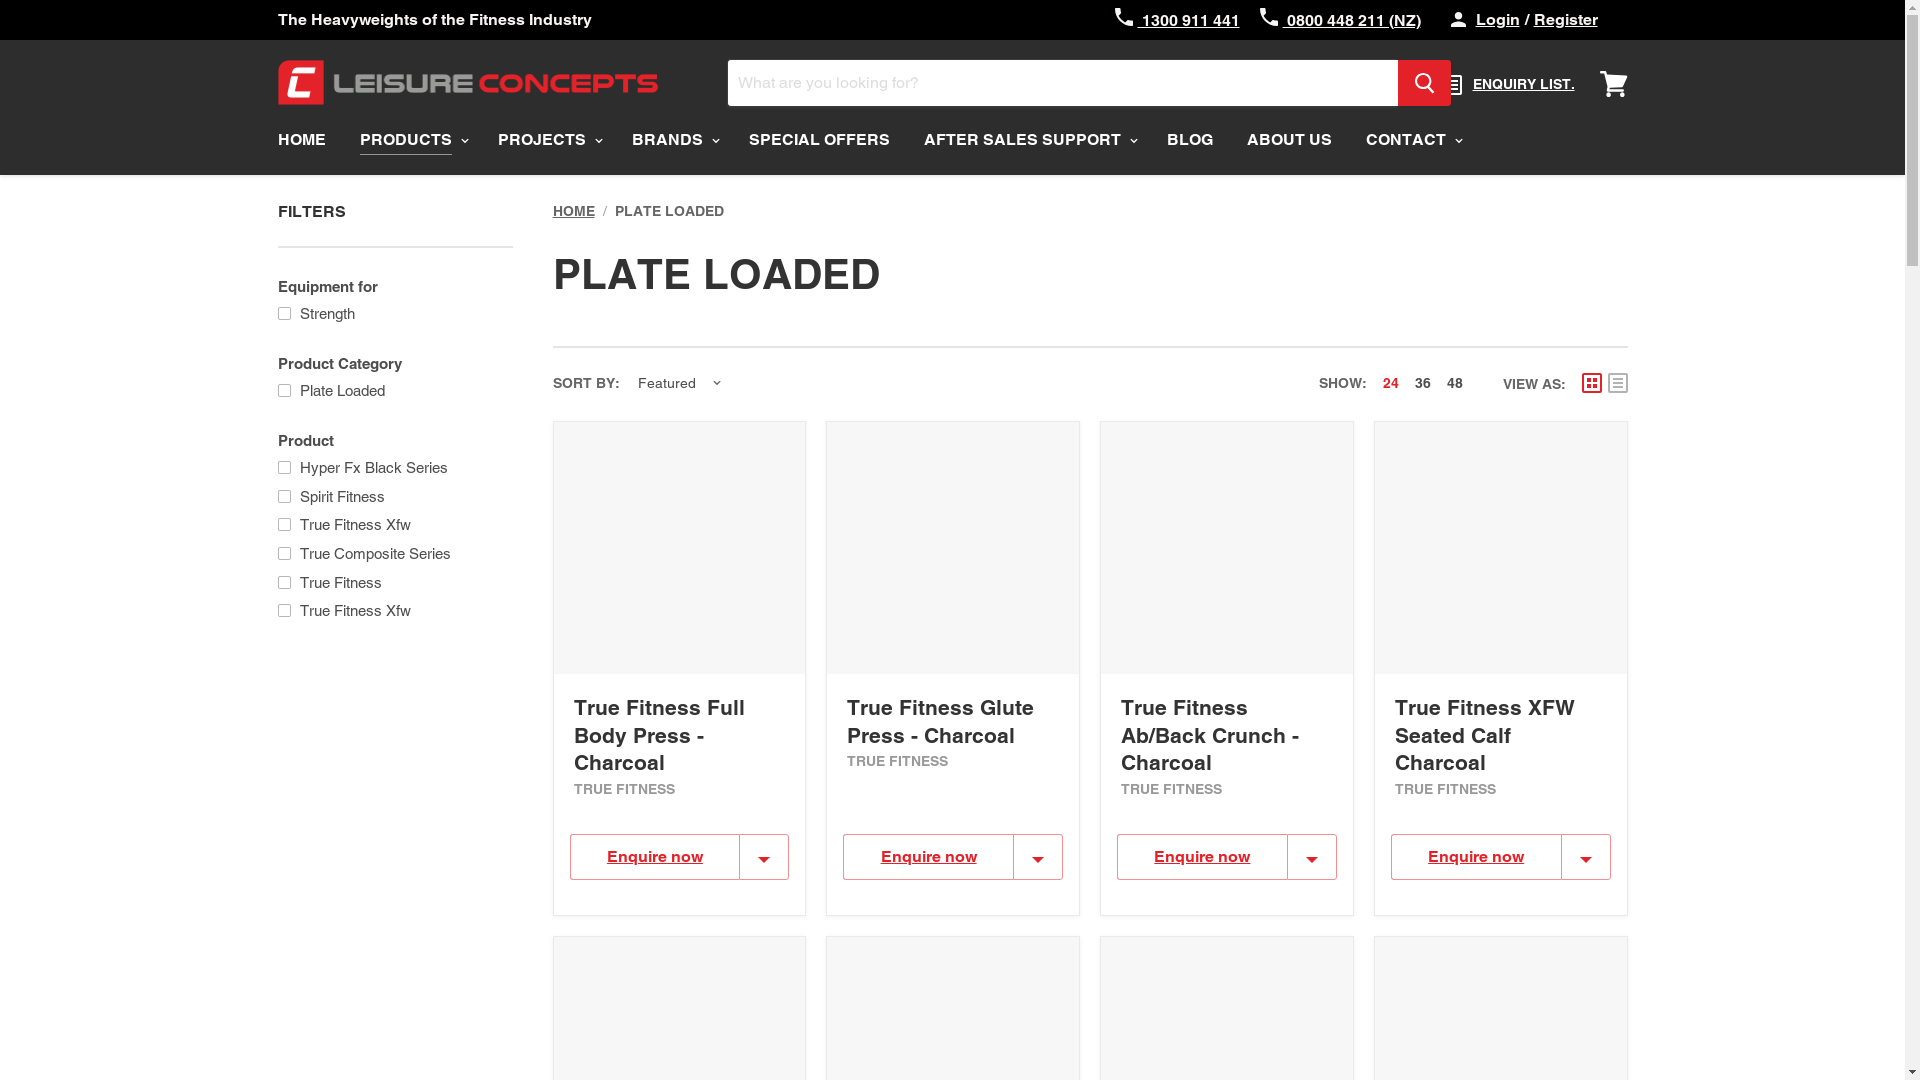 The image size is (1920, 1080). Describe the element at coordinates (393, 496) in the screenshot. I see `Spirit Fitness` at that location.